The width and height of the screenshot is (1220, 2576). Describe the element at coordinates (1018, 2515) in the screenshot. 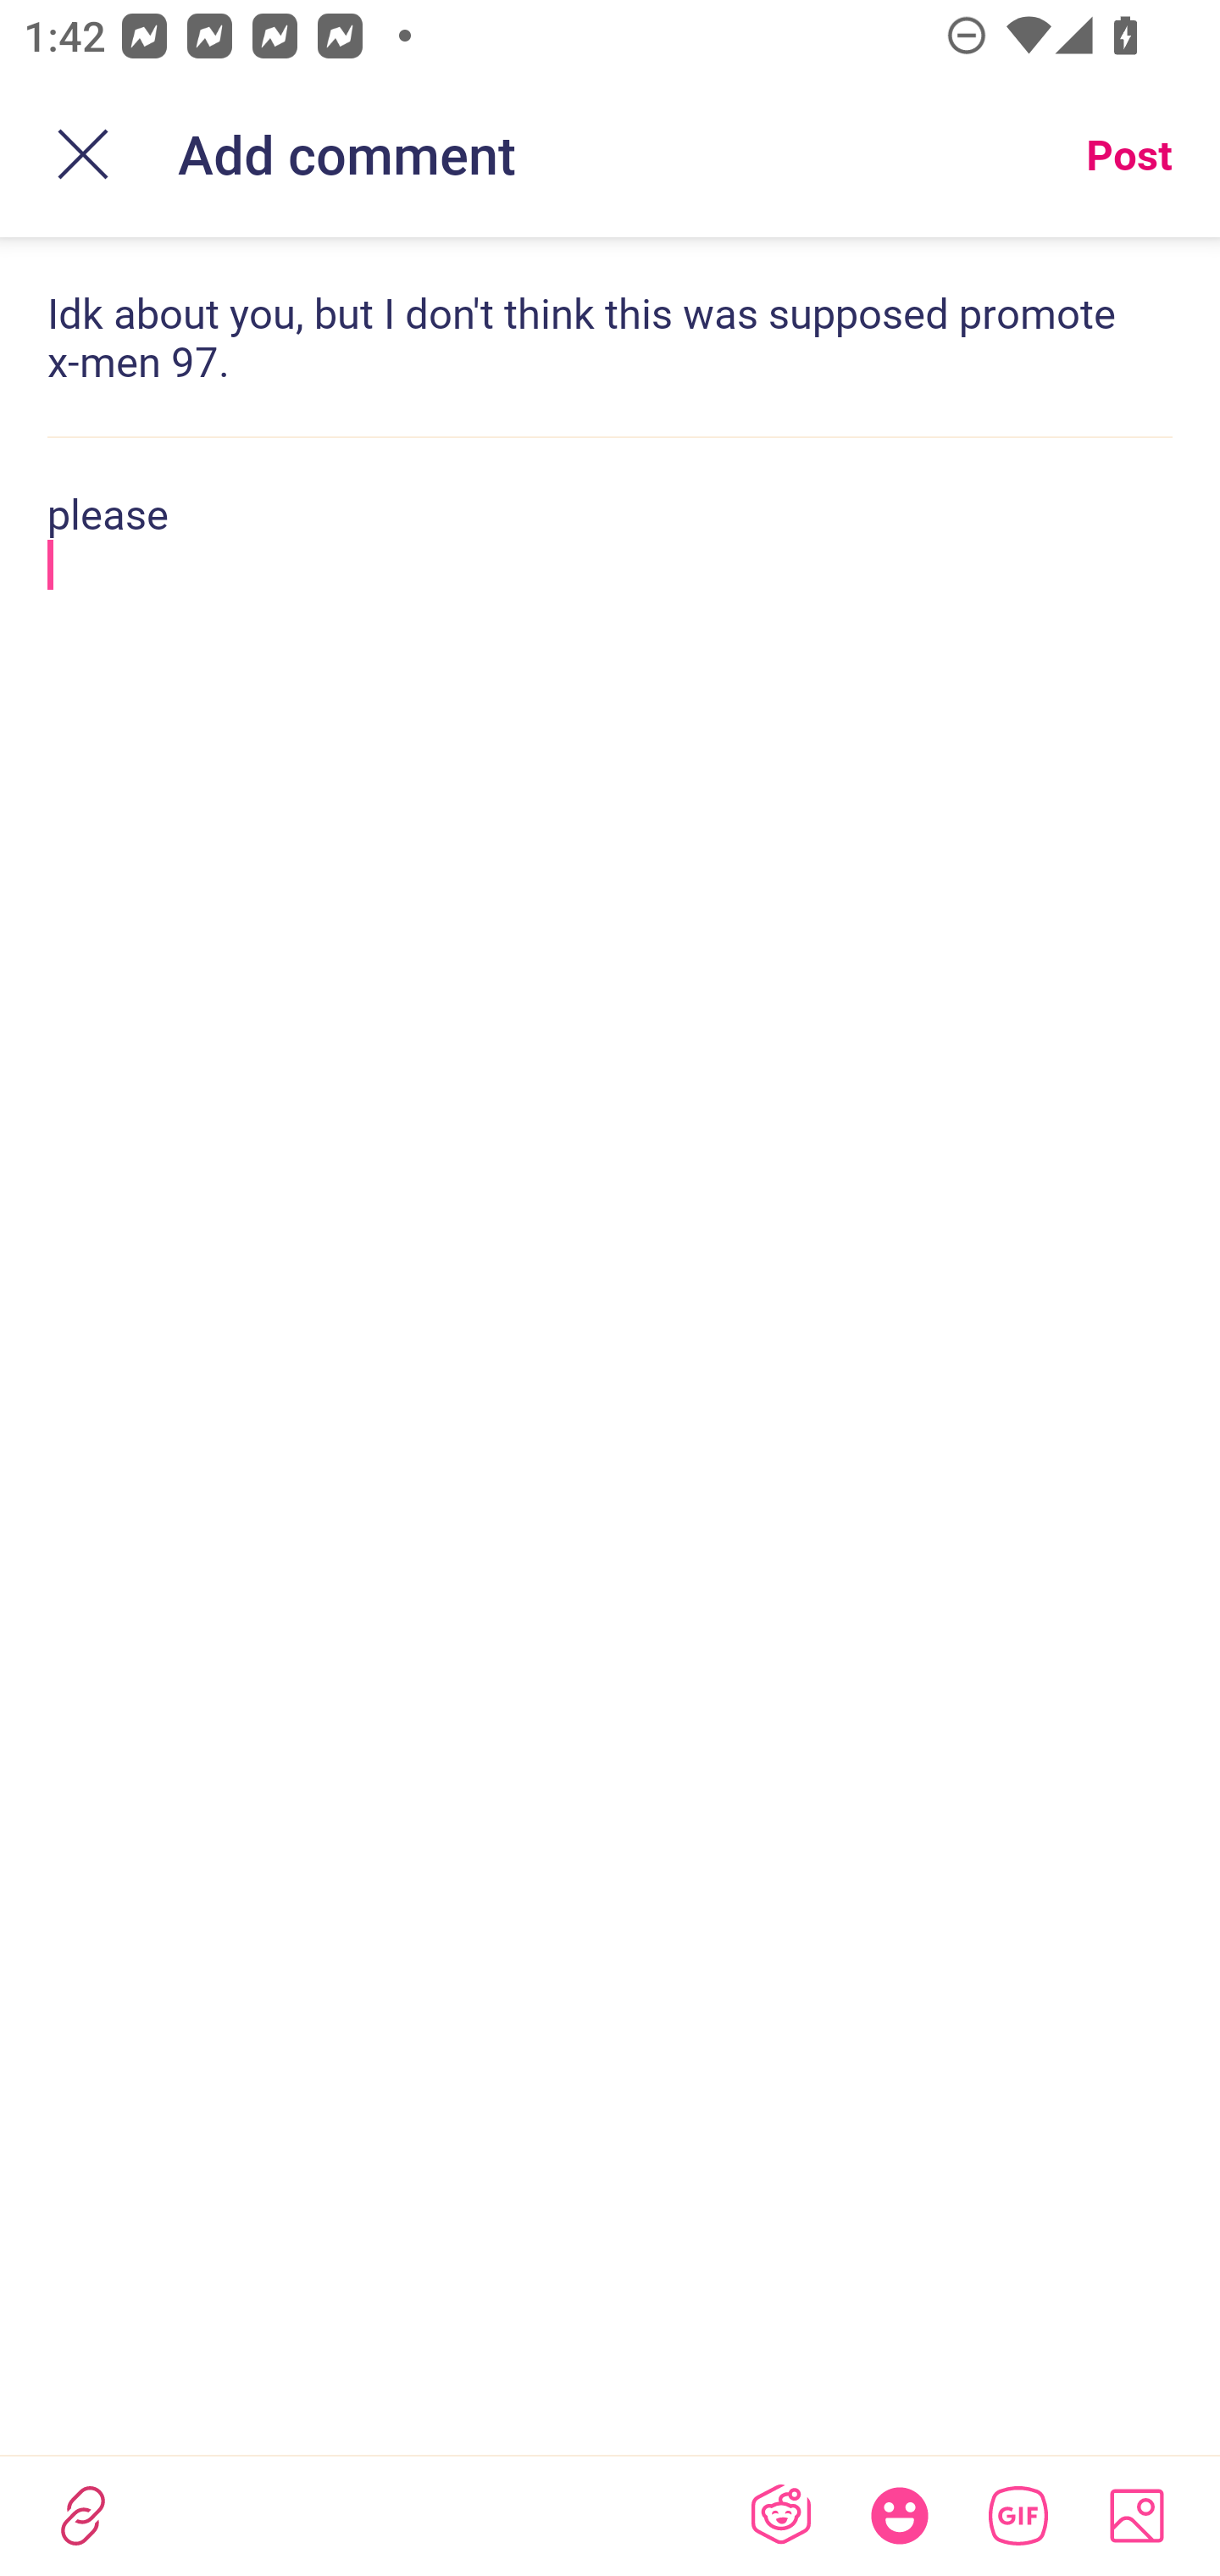

I see `Search GIFs` at that location.